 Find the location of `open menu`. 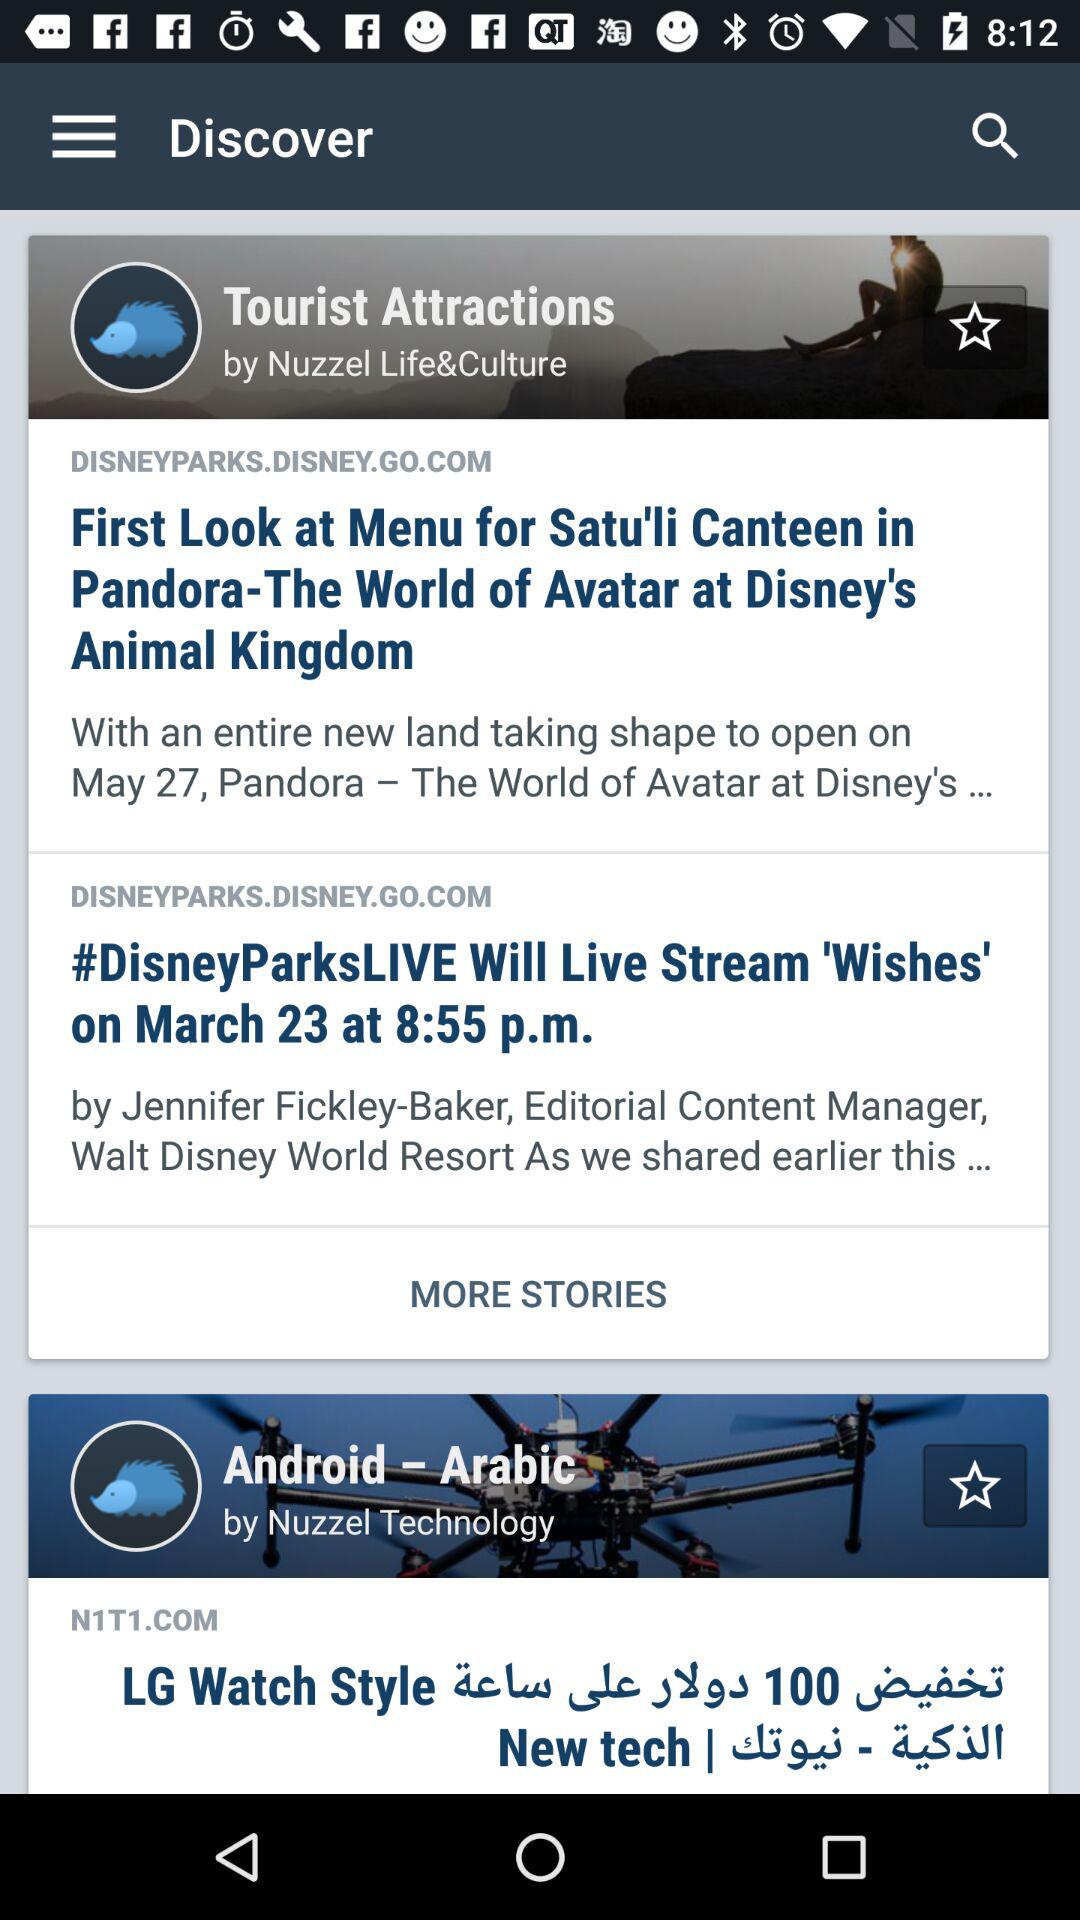

open menu is located at coordinates (105, 136).